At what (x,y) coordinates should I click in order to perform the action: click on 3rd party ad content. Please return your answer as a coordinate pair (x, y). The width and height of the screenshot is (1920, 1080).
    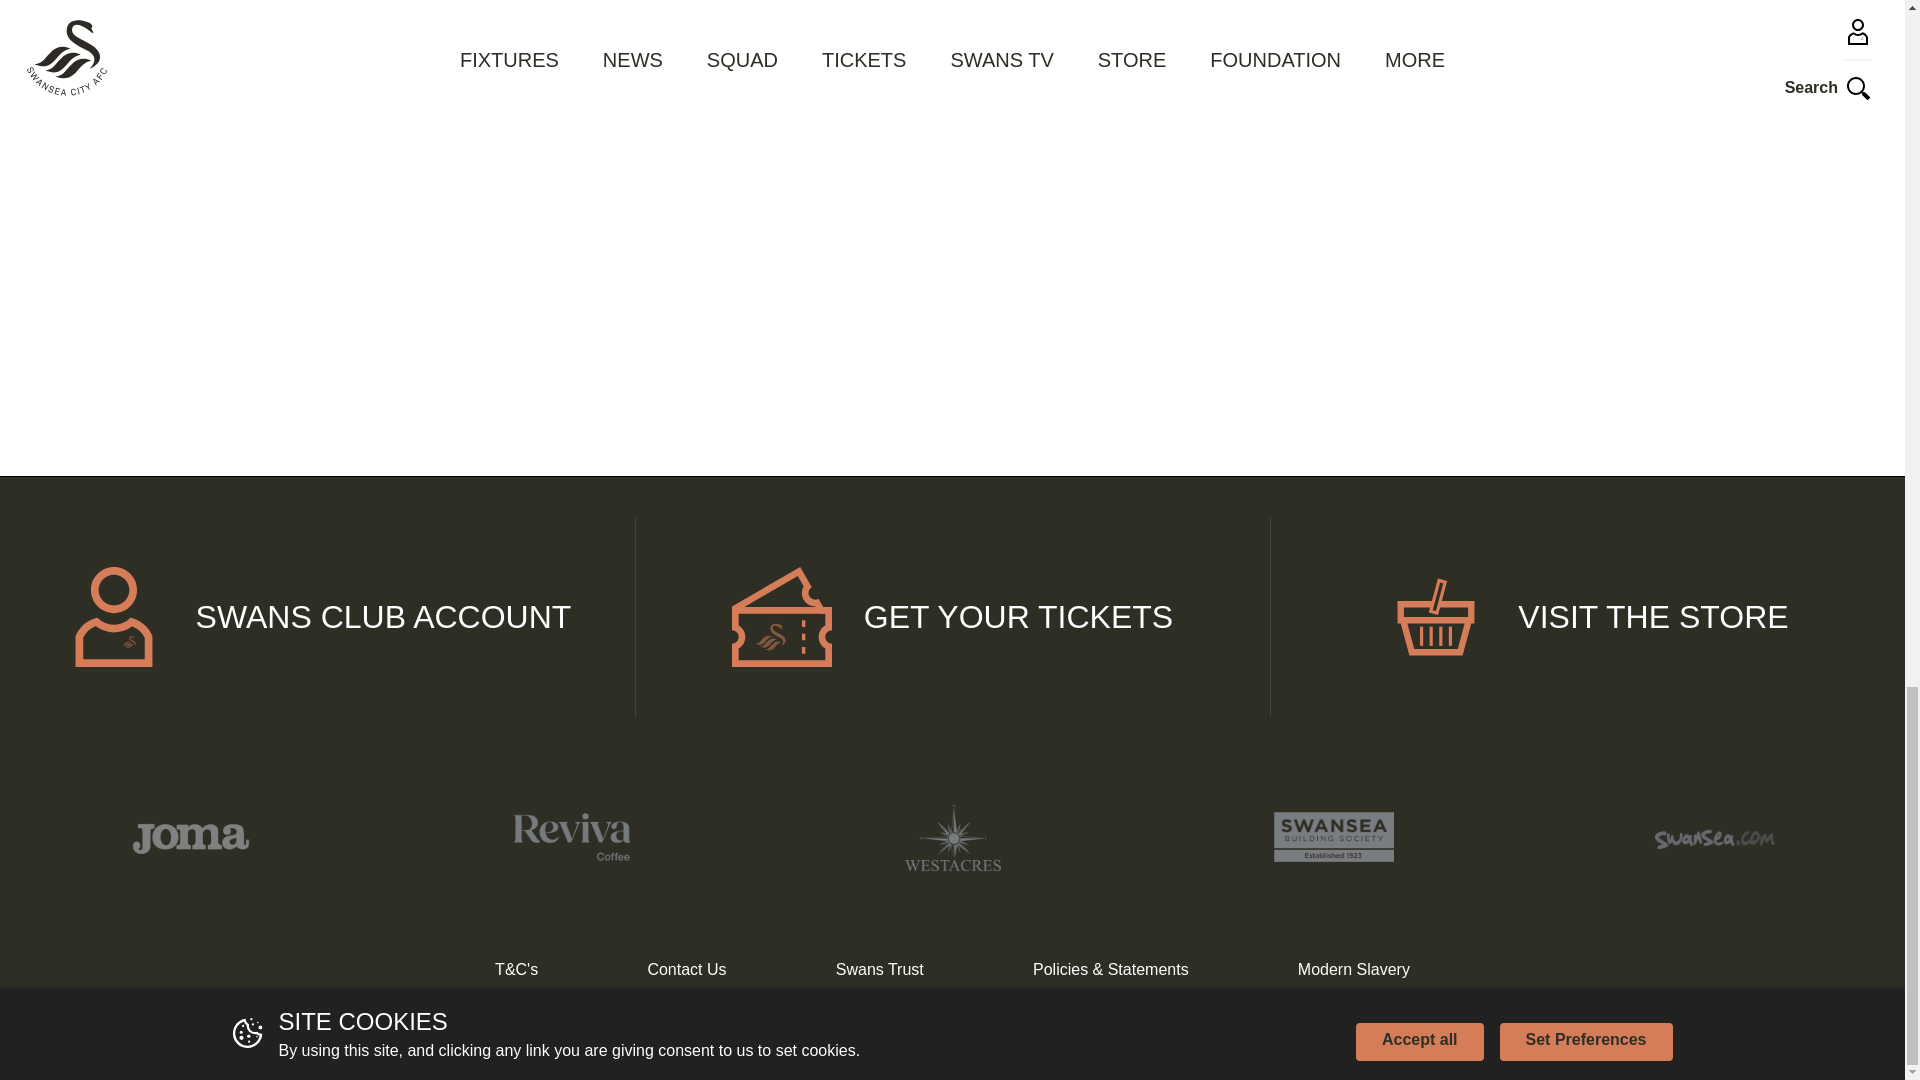
    Looking at the image, I should click on (1432, 48).